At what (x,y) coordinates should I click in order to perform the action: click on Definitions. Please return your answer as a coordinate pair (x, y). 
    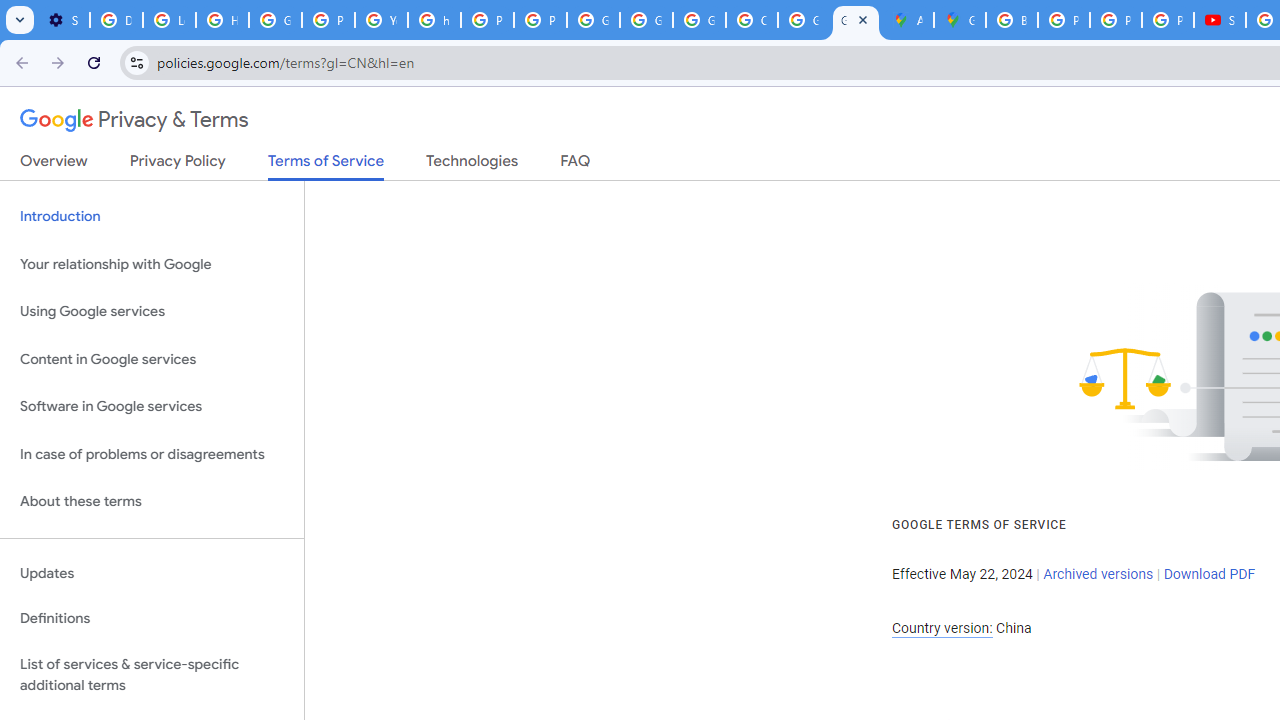
    Looking at the image, I should click on (152, 619).